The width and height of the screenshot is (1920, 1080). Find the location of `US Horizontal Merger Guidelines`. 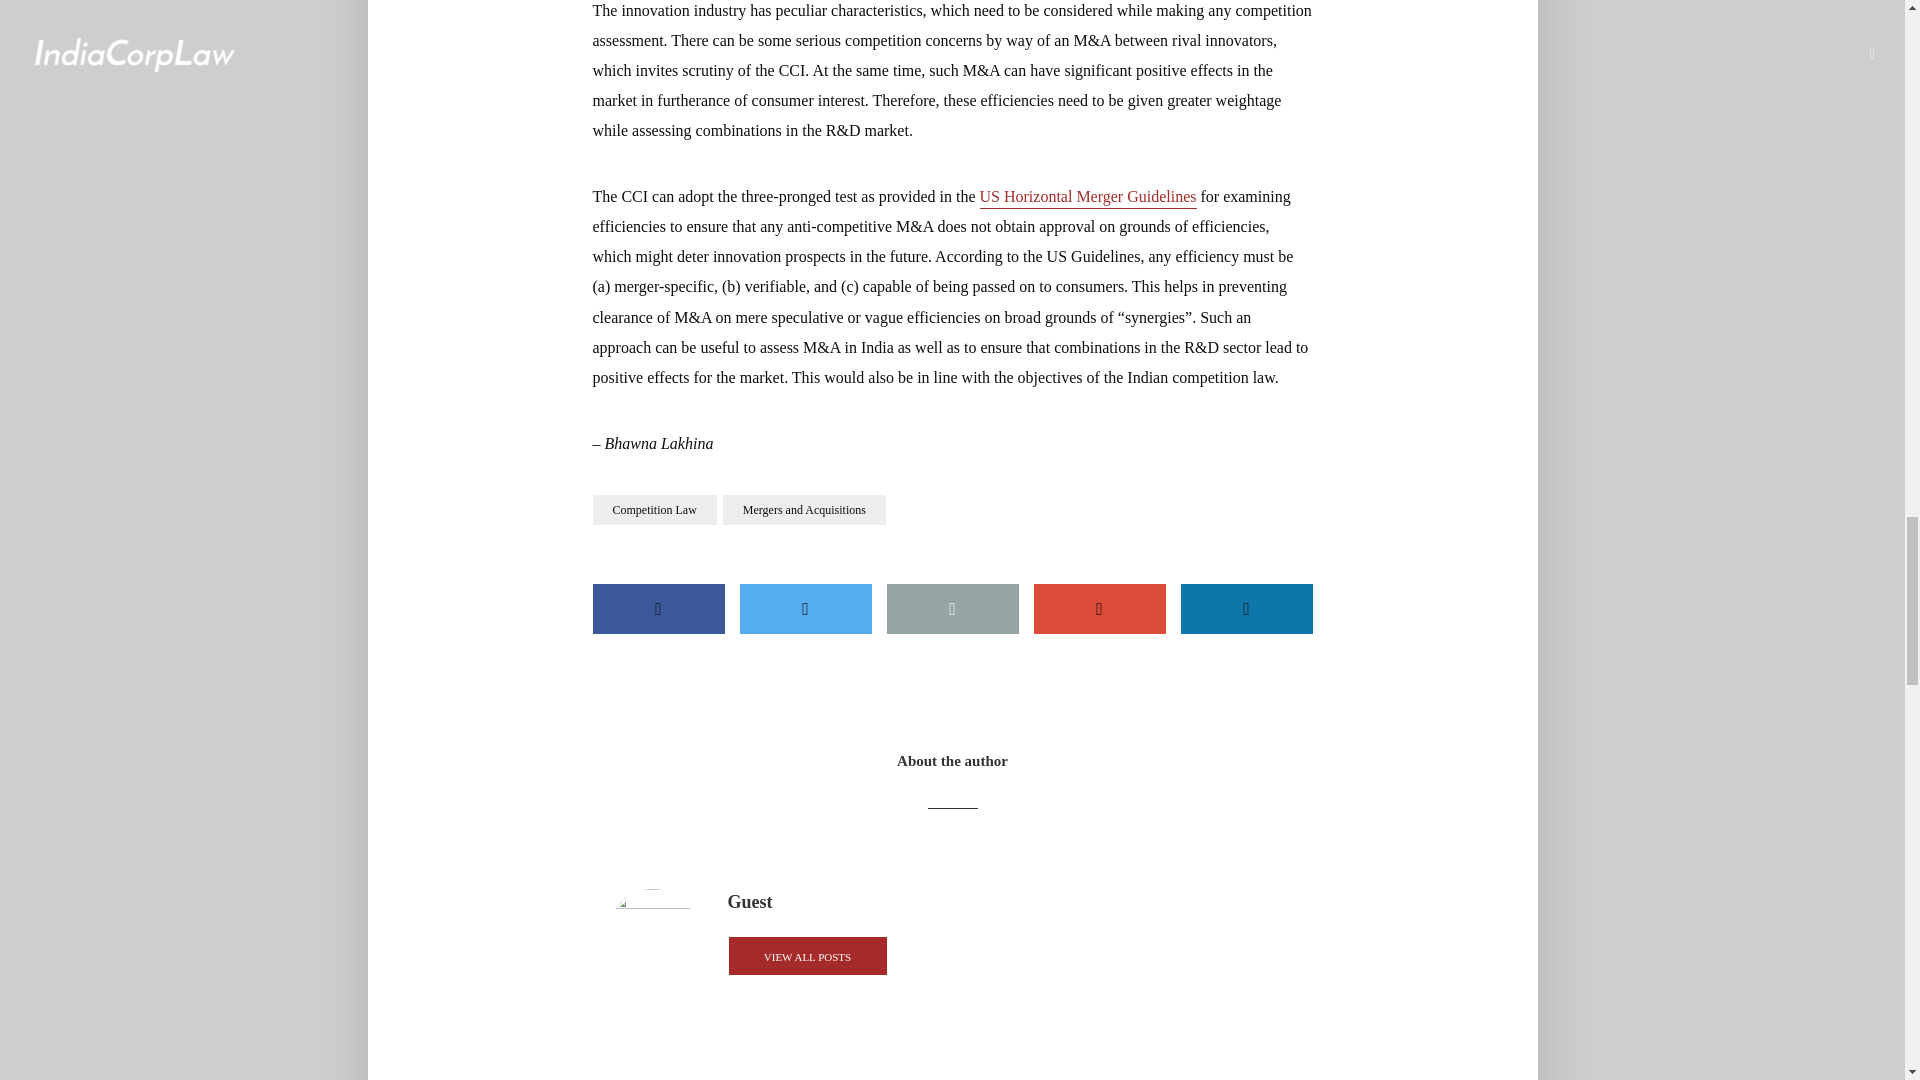

US Horizontal Merger Guidelines is located at coordinates (1088, 198).